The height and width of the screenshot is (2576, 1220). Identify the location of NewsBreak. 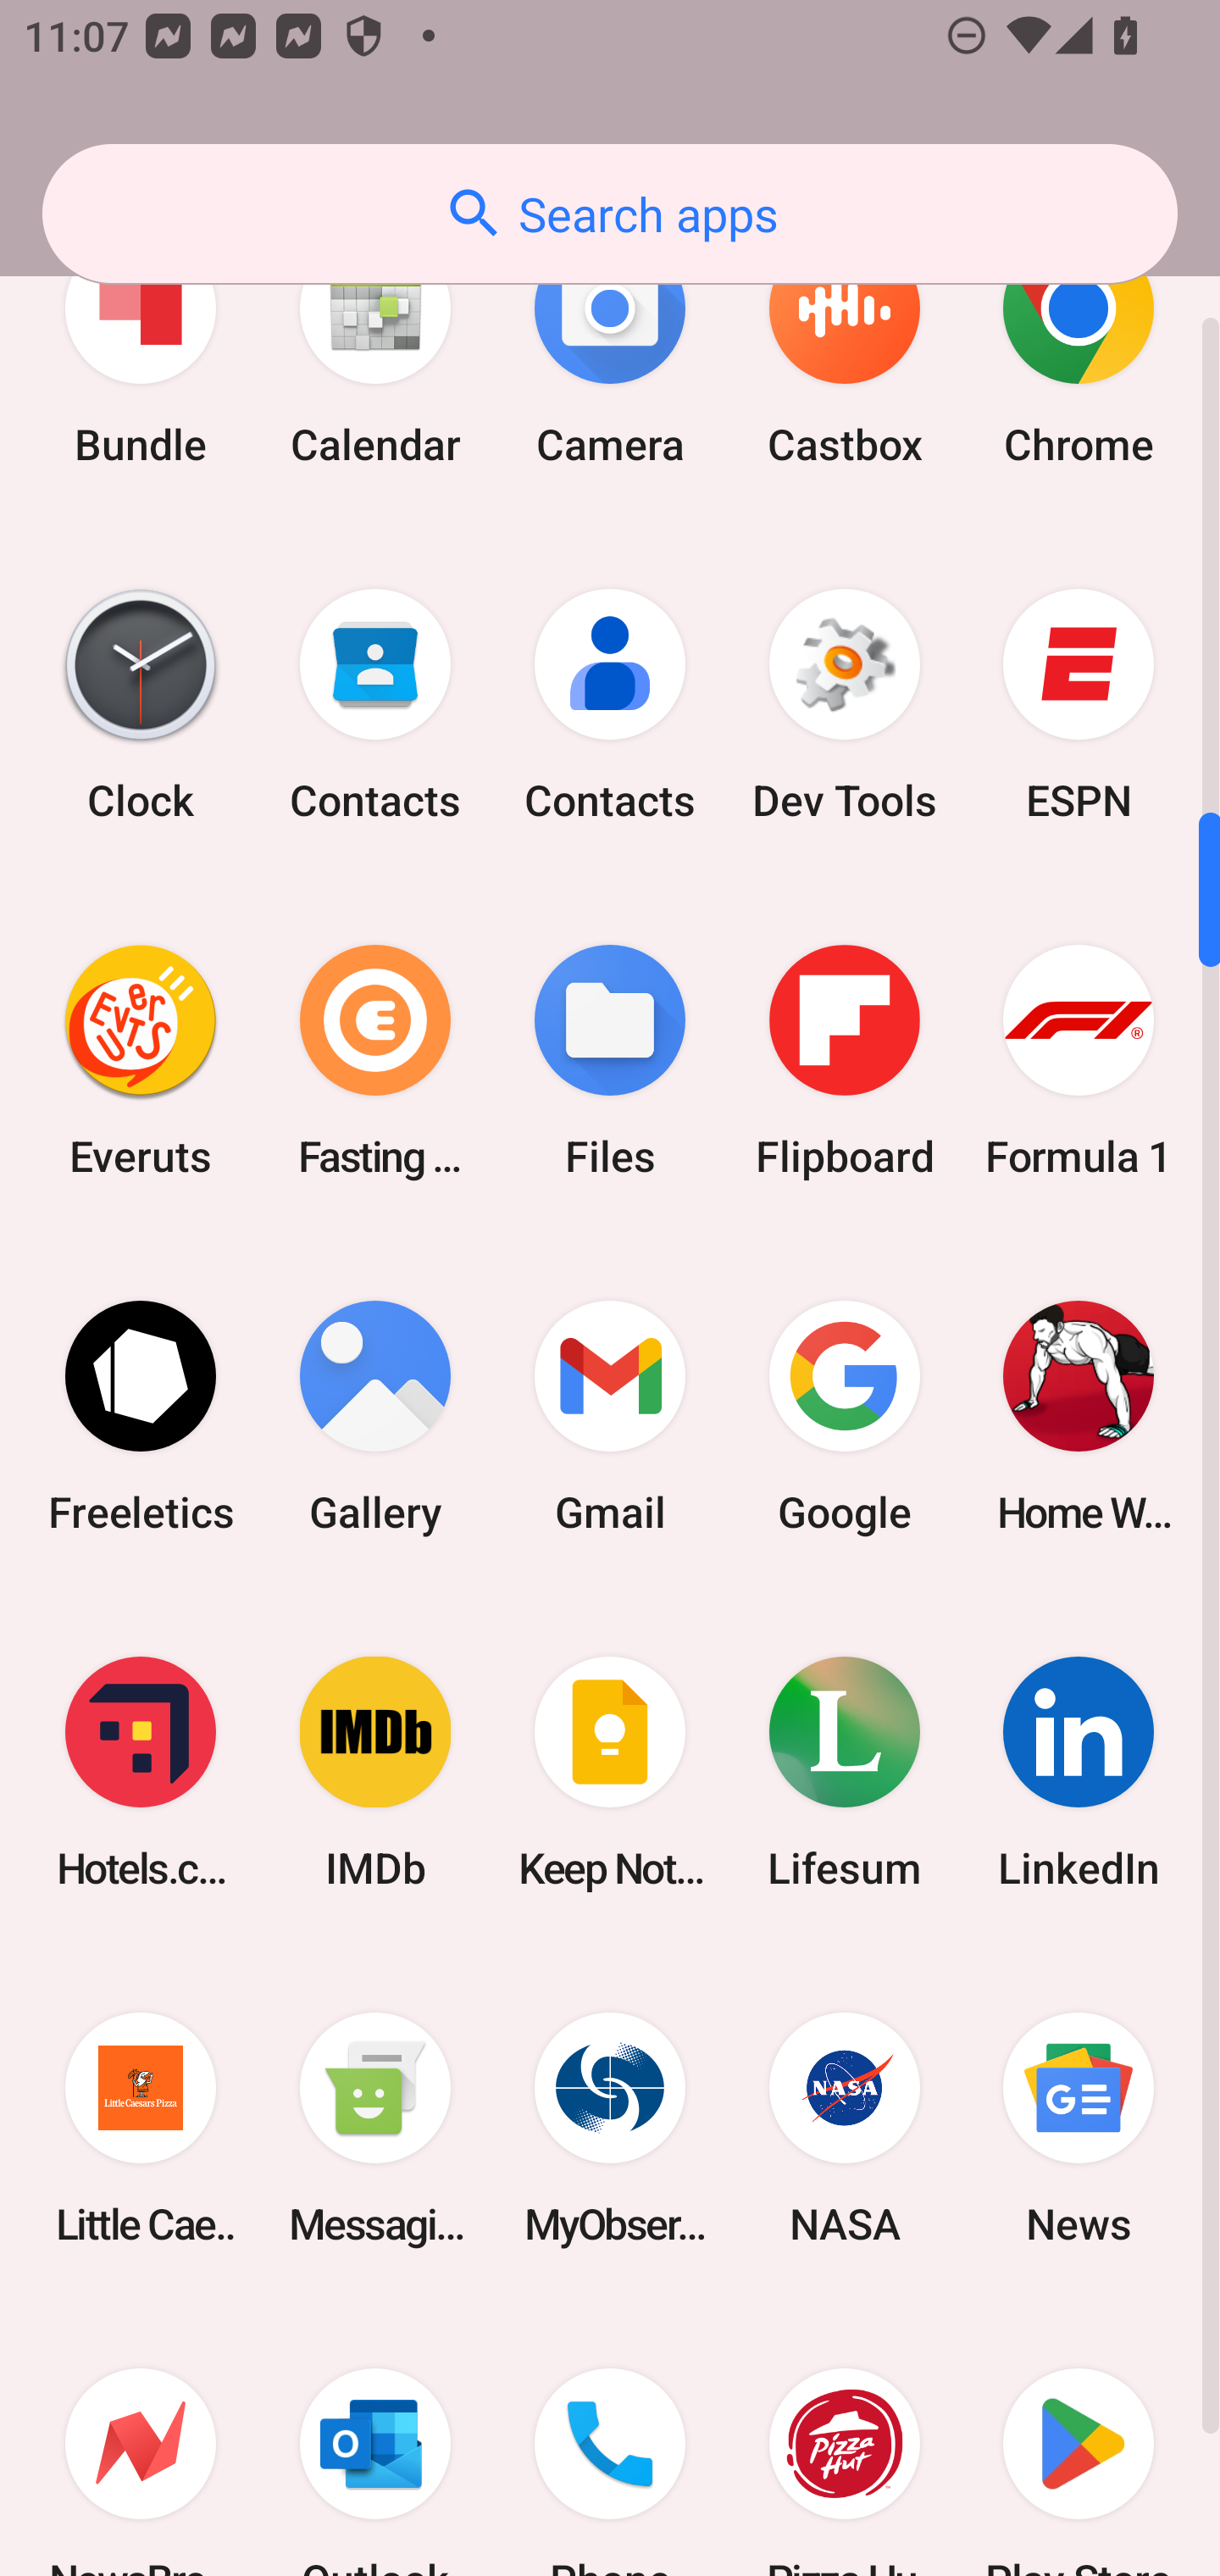
(141, 2440).